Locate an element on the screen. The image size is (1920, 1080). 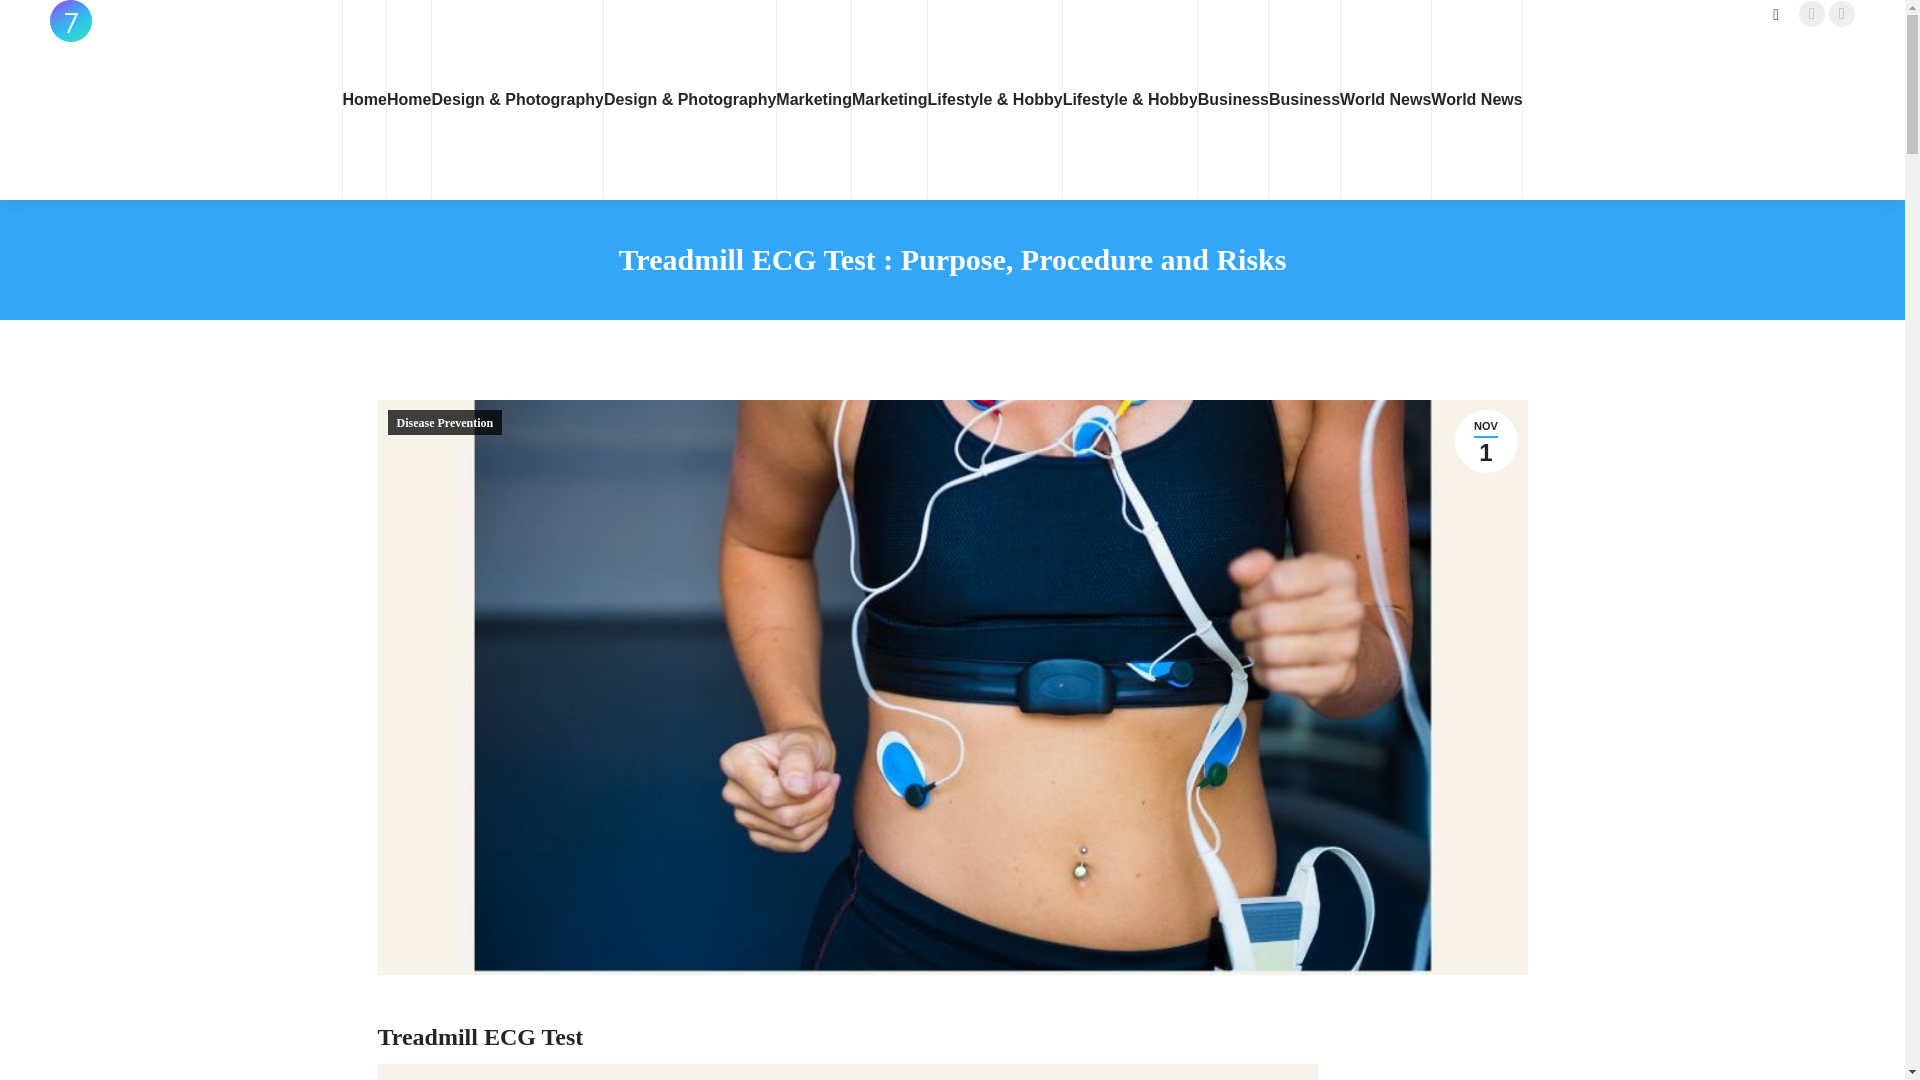
World News is located at coordinates (1476, 100).